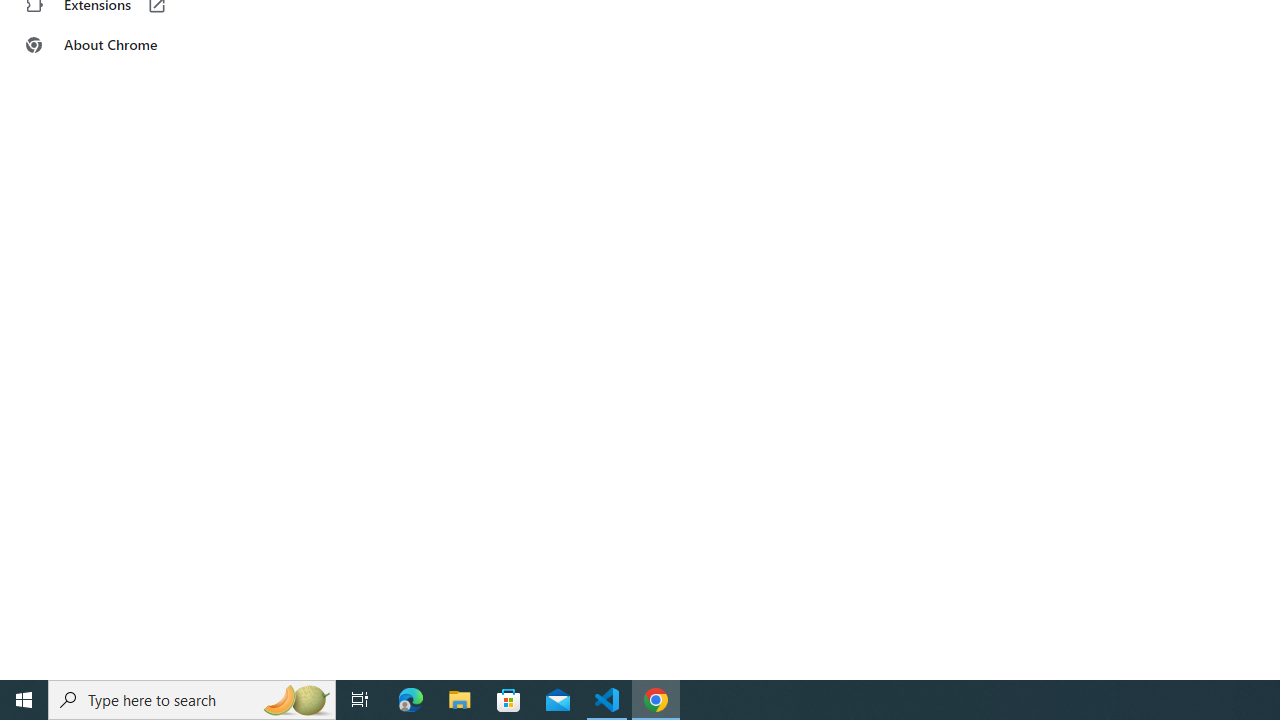 This screenshot has width=1280, height=720. I want to click on File Explorer, so click(460, 700).